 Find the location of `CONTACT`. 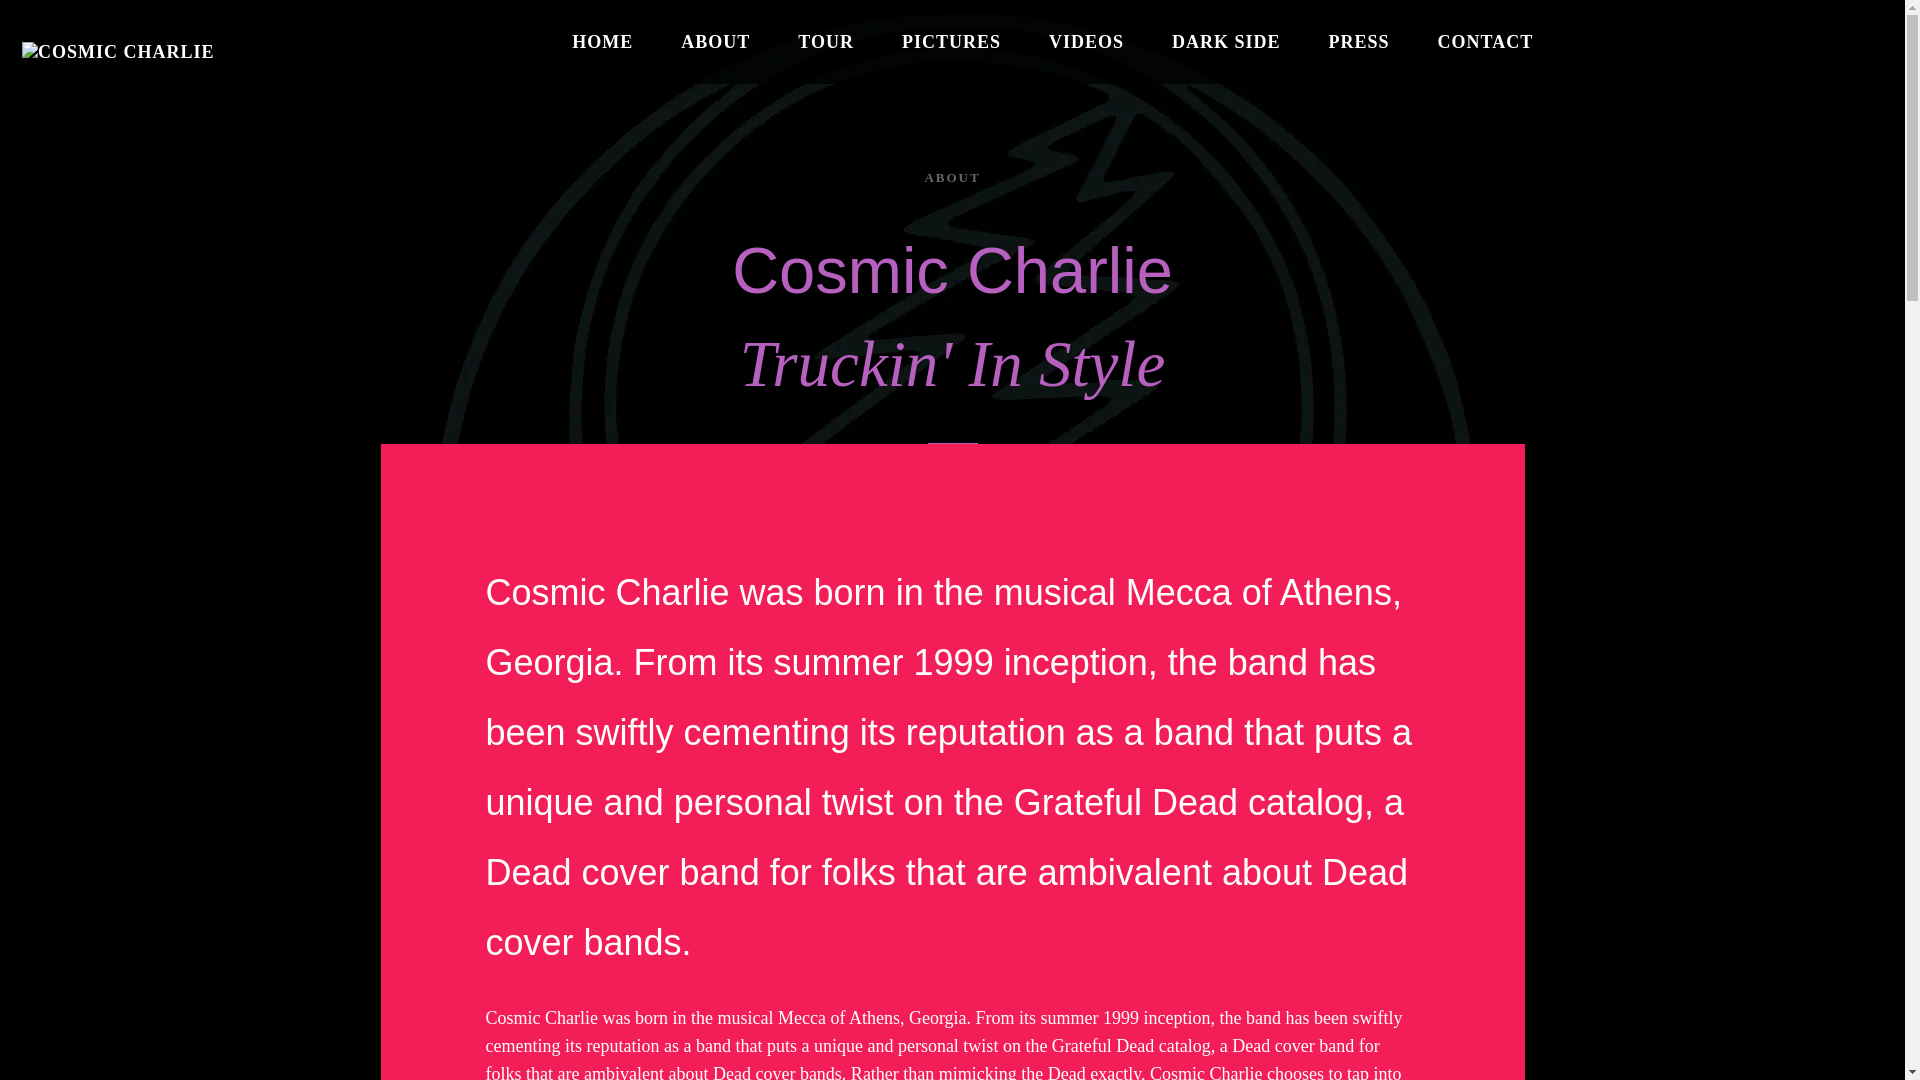

CONTACT is located at coordinates (1486, 42).